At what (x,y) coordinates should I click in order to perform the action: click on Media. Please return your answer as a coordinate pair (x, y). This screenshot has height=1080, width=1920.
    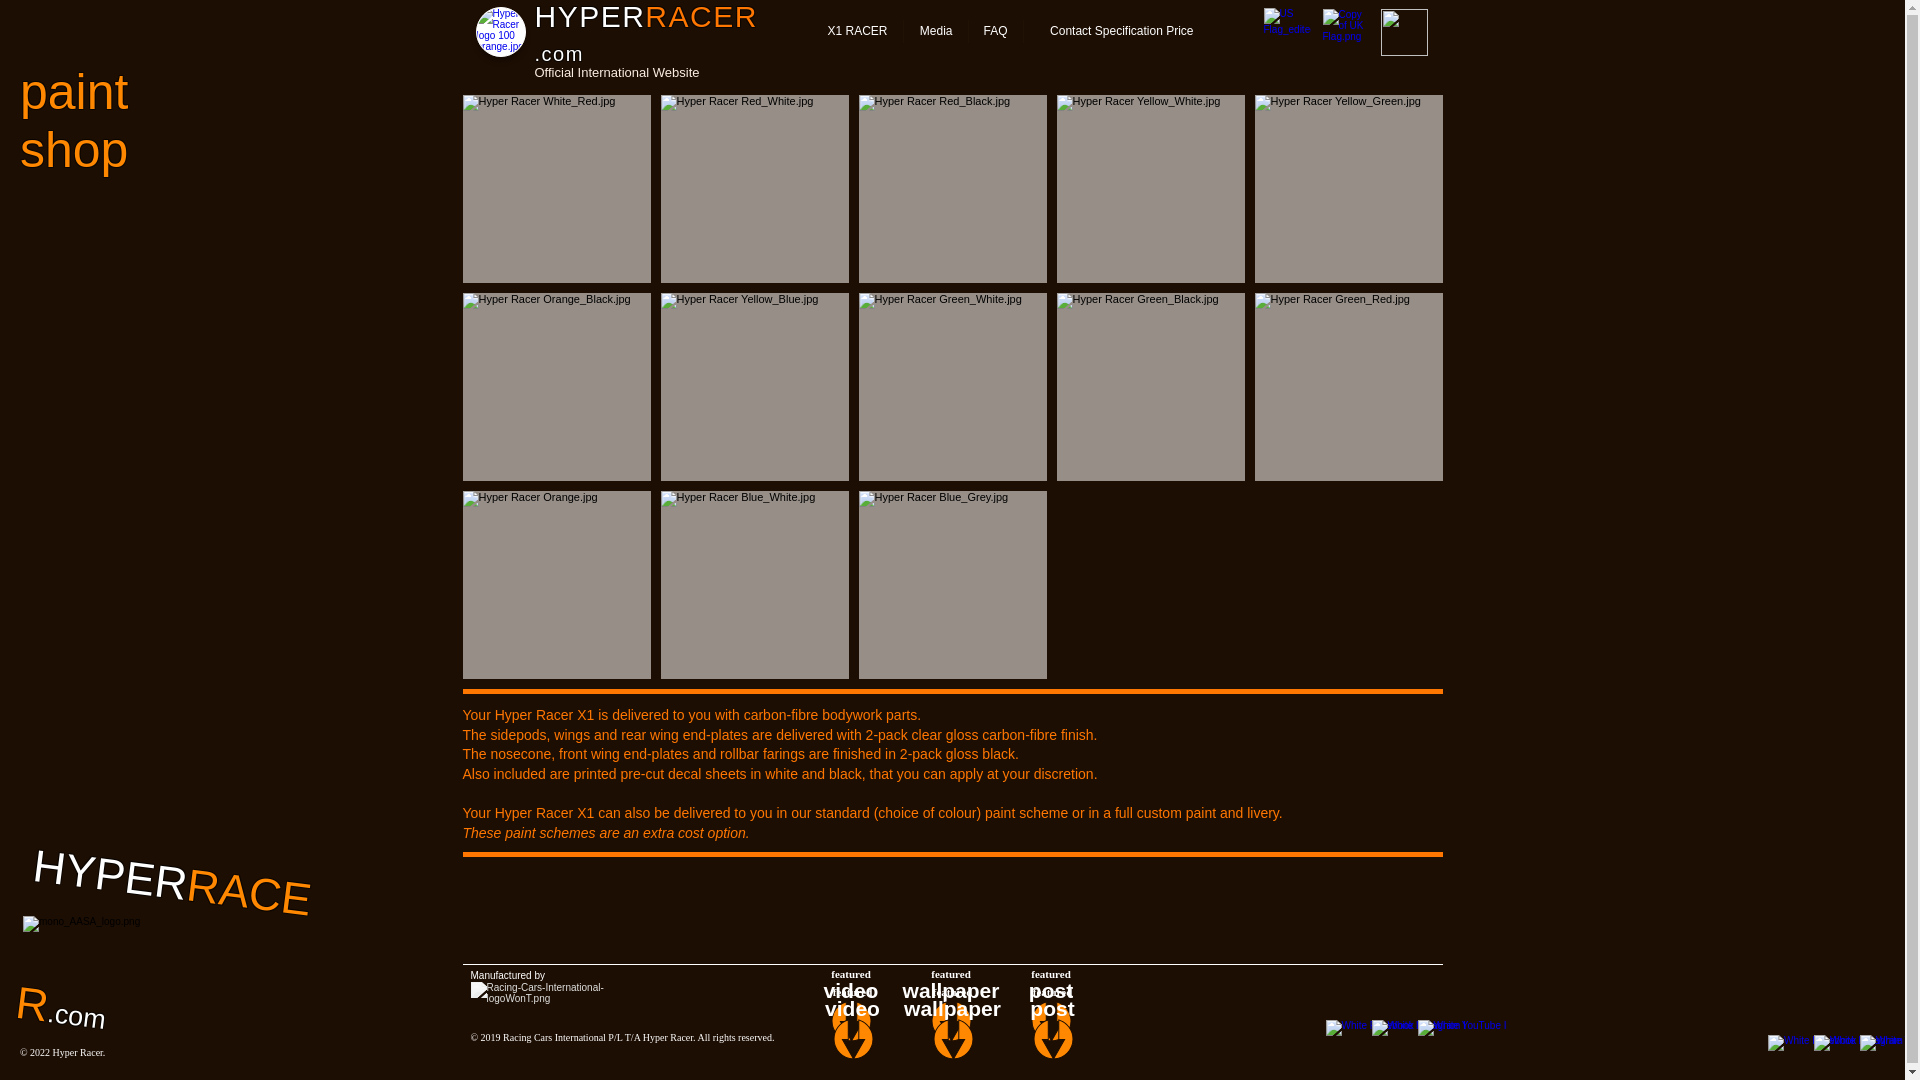
    Looking at the image, I should click on (934, 32).